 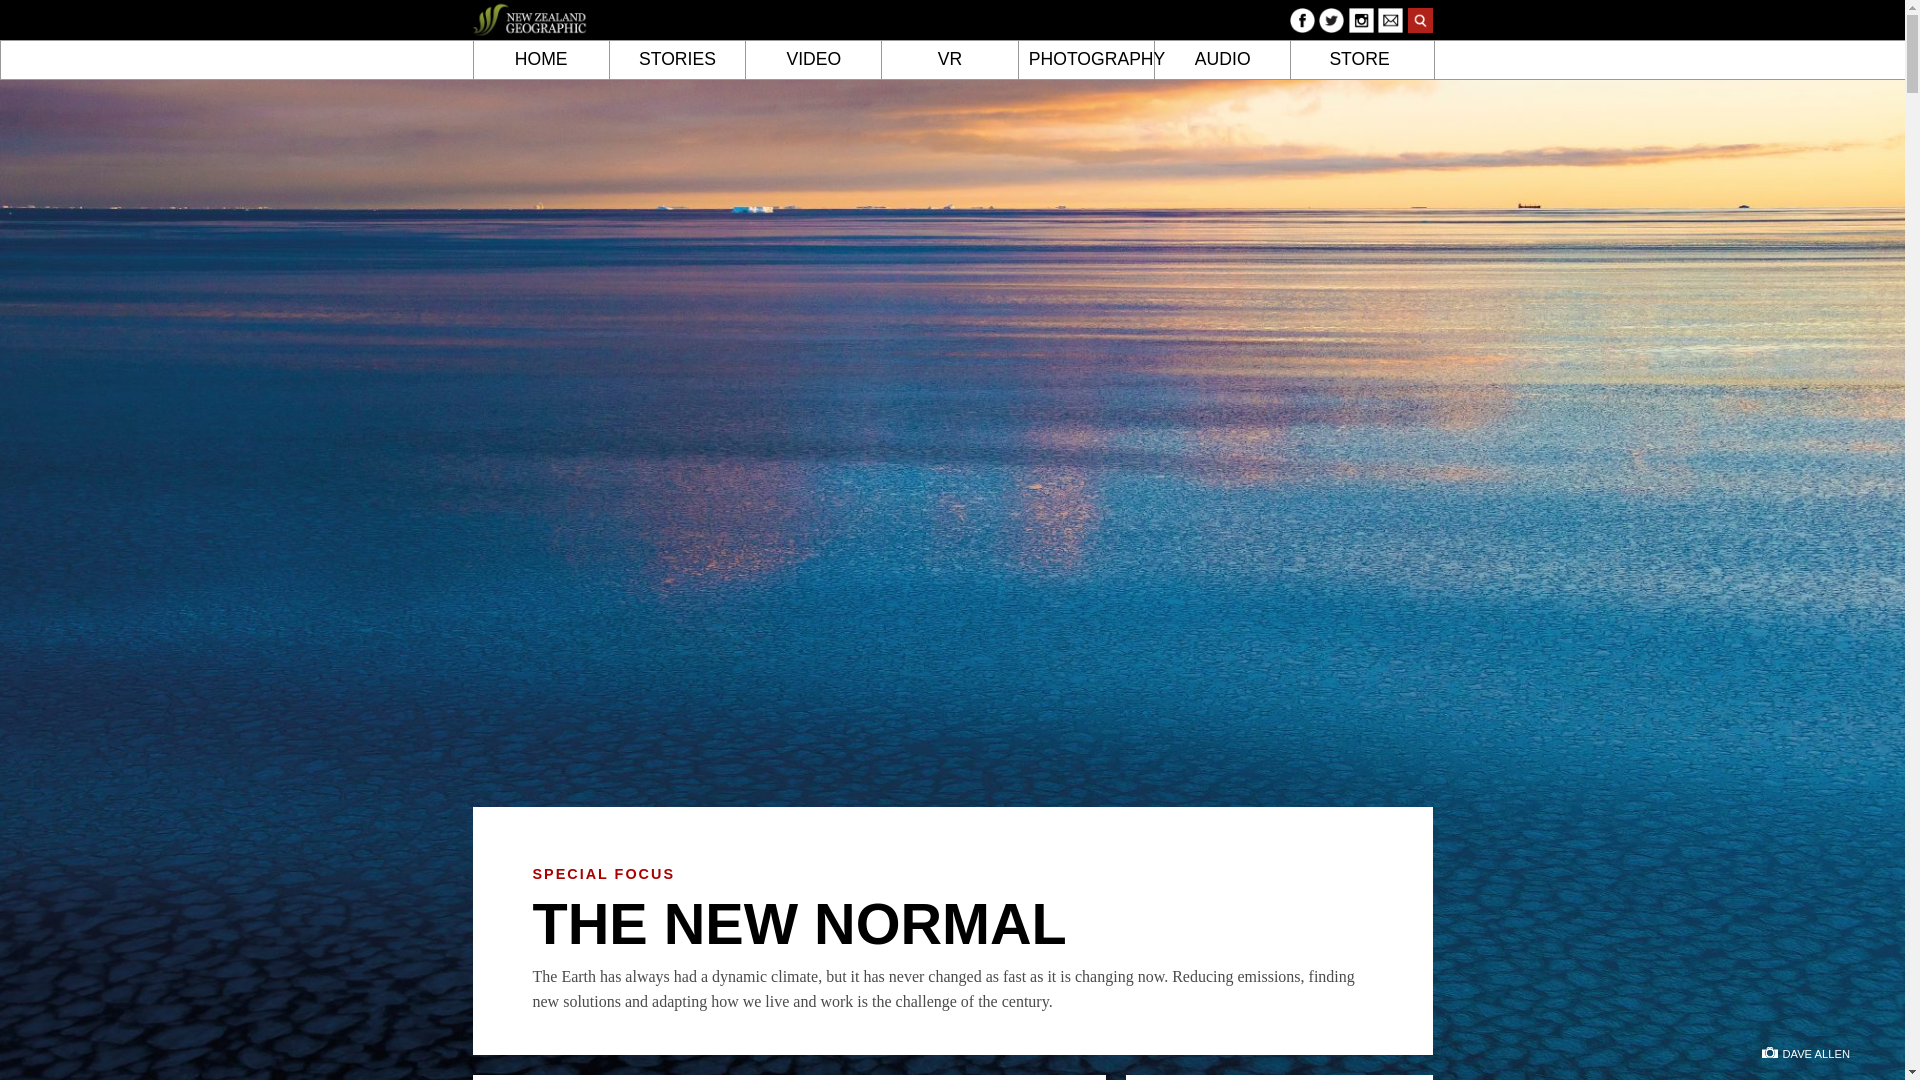 I want to click on VR, so click(x=949, y=60).